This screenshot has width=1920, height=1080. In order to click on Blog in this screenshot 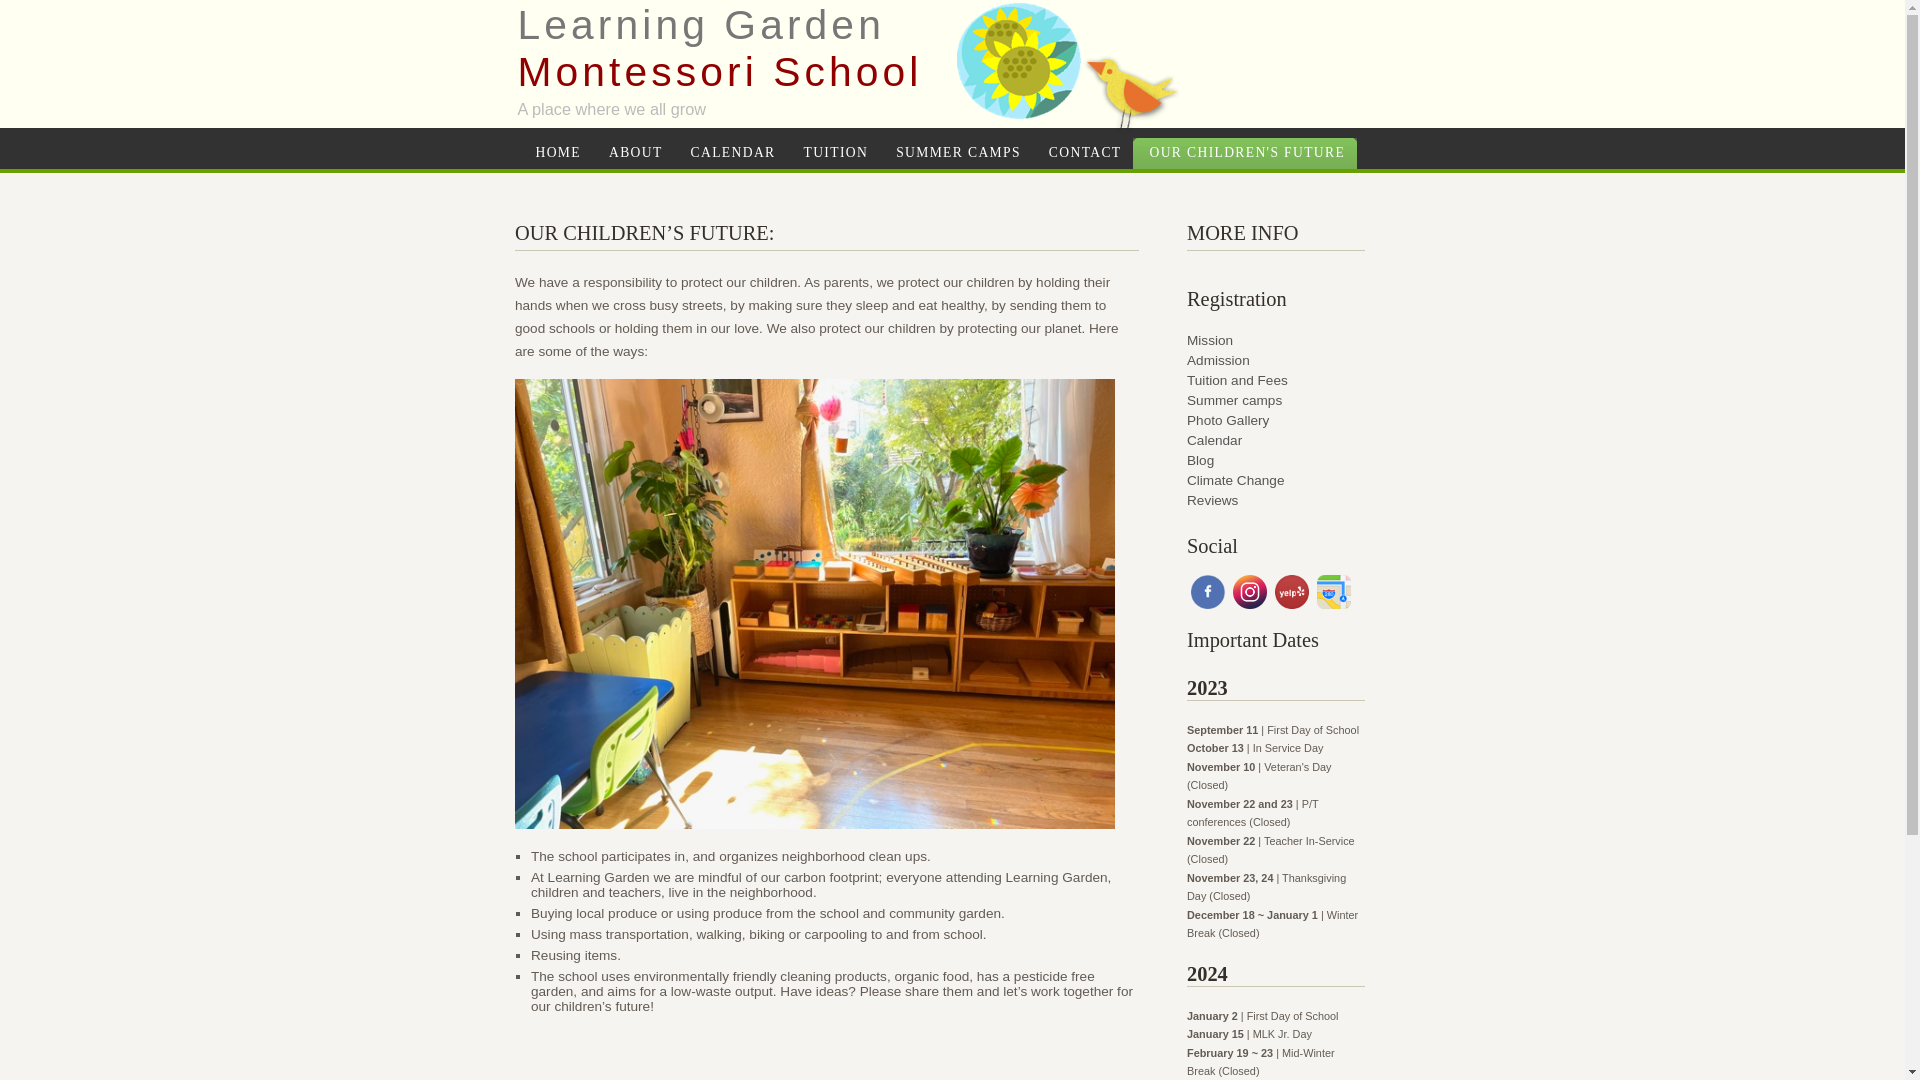, I will do `click(1276, 418)`.